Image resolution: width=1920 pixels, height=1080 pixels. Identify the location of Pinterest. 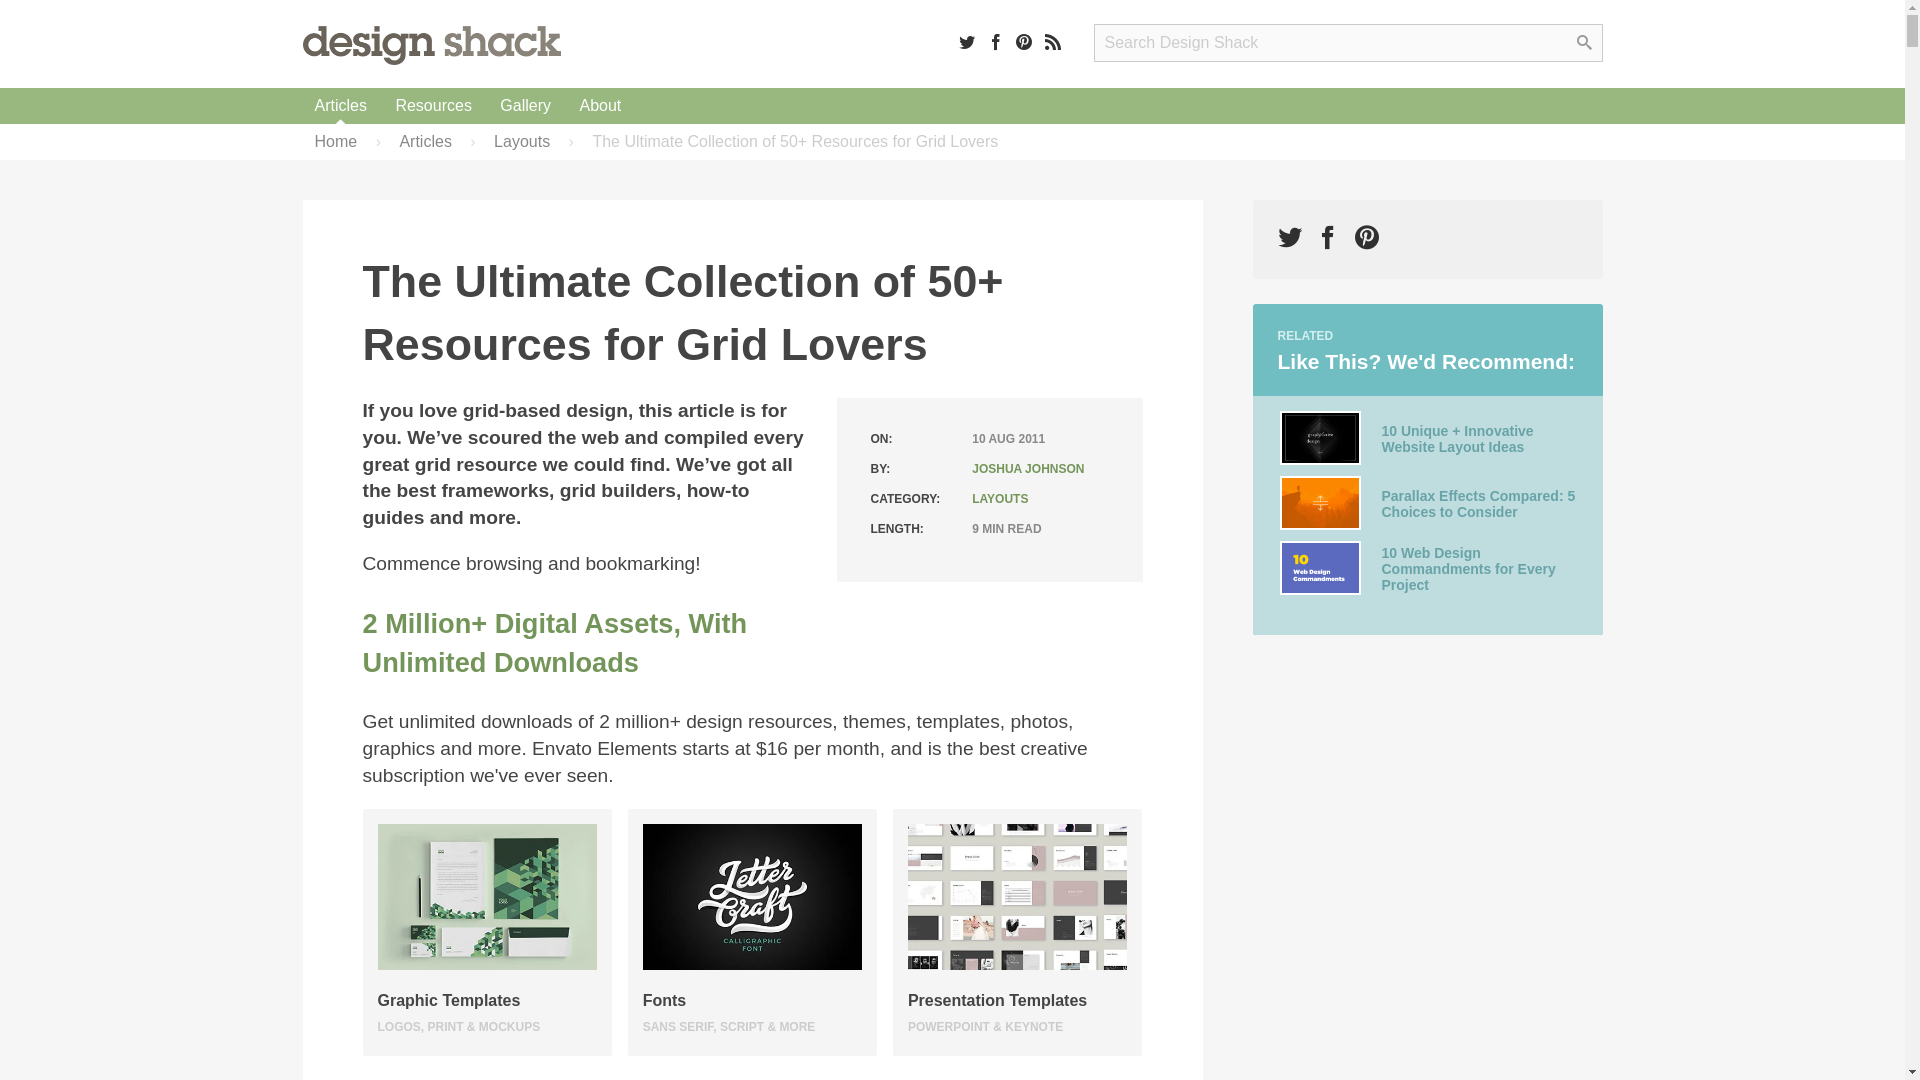
(1024, 41).